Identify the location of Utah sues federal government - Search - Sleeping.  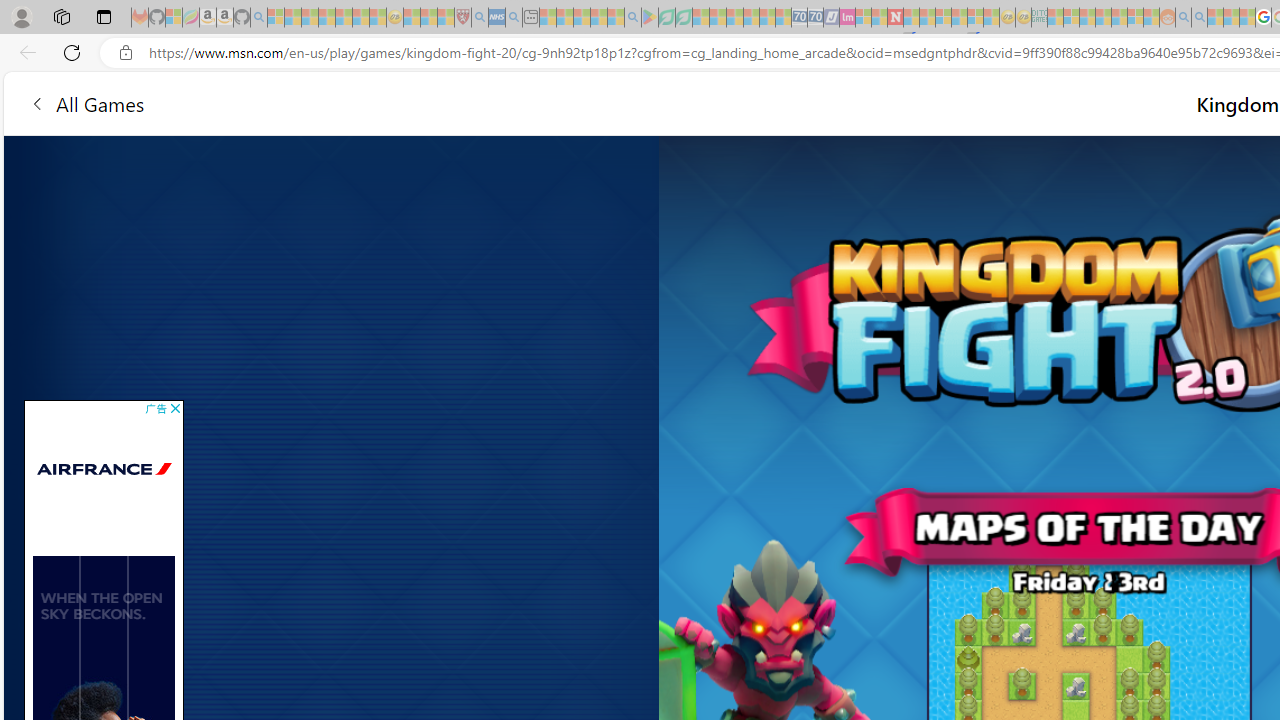
(1199, 18).